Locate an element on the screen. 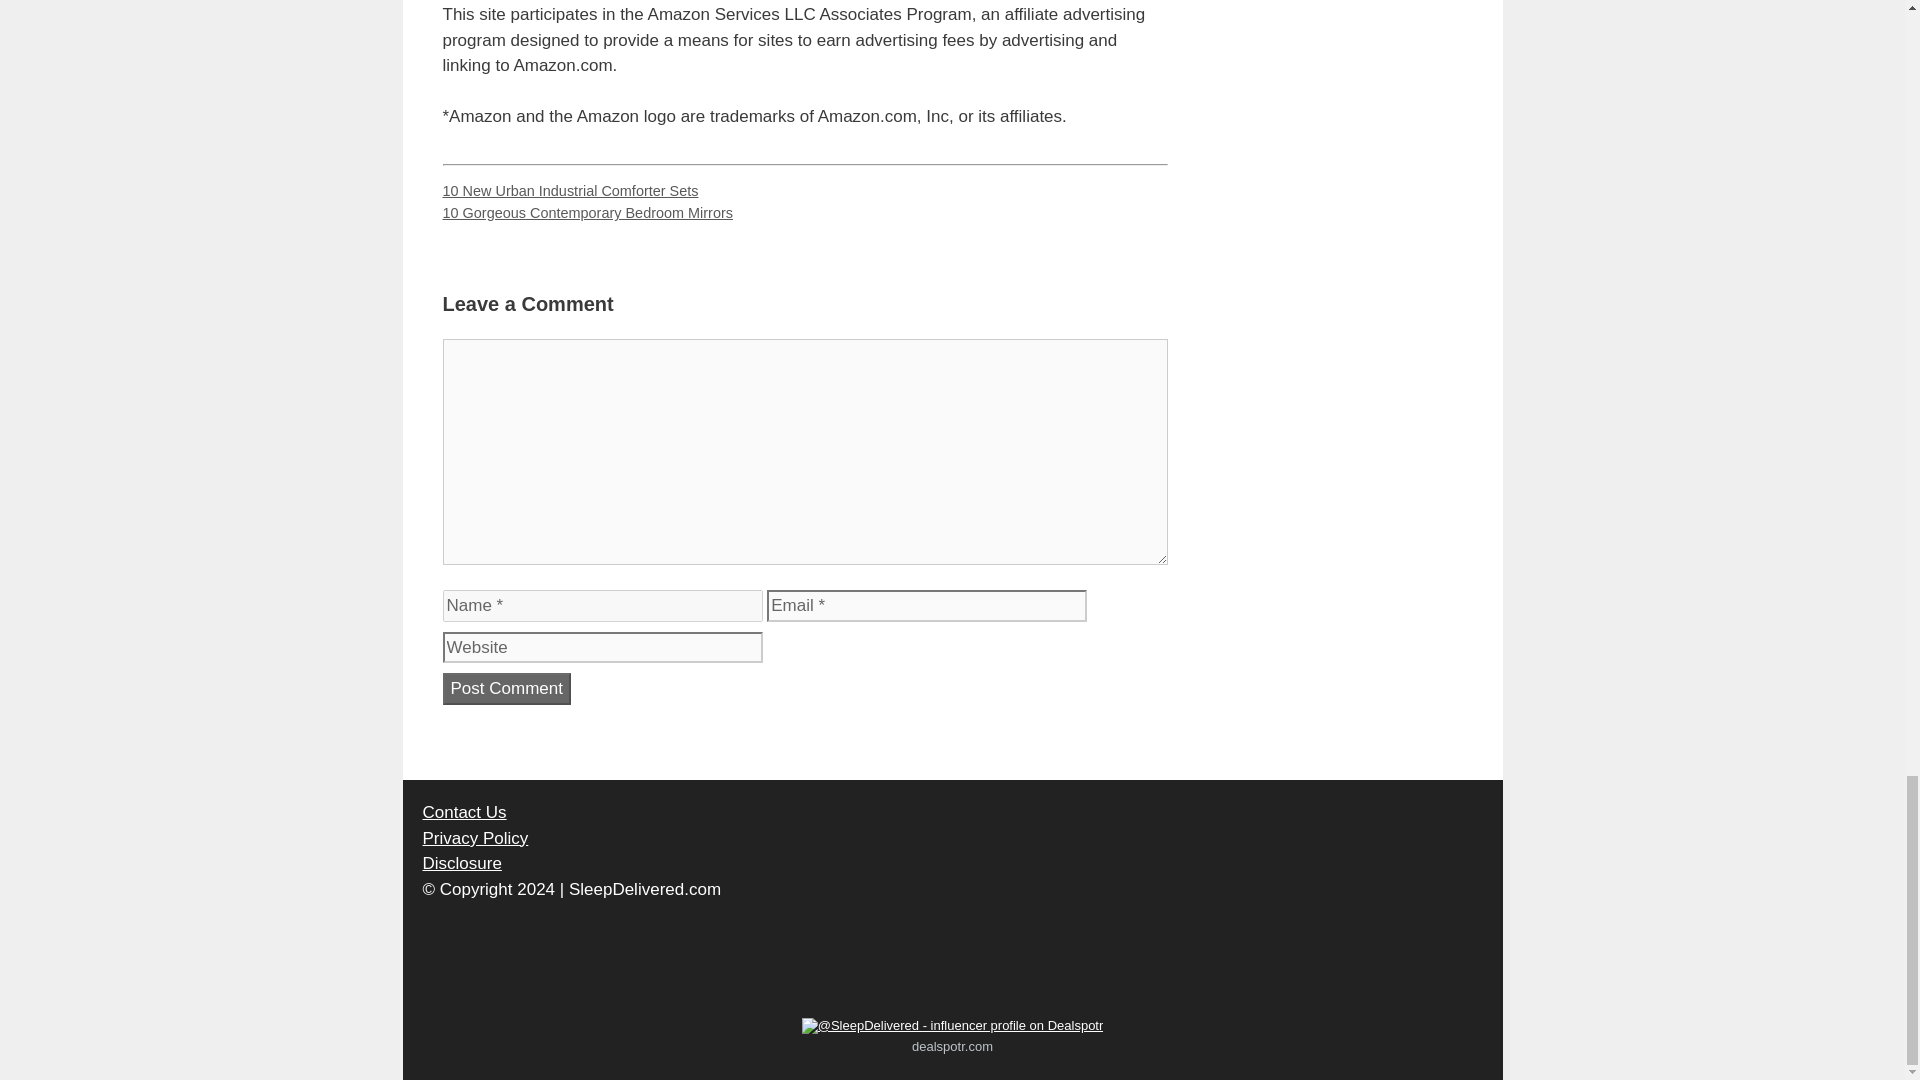  DMCA.com Protection Status is located at coordinates (482, 979).